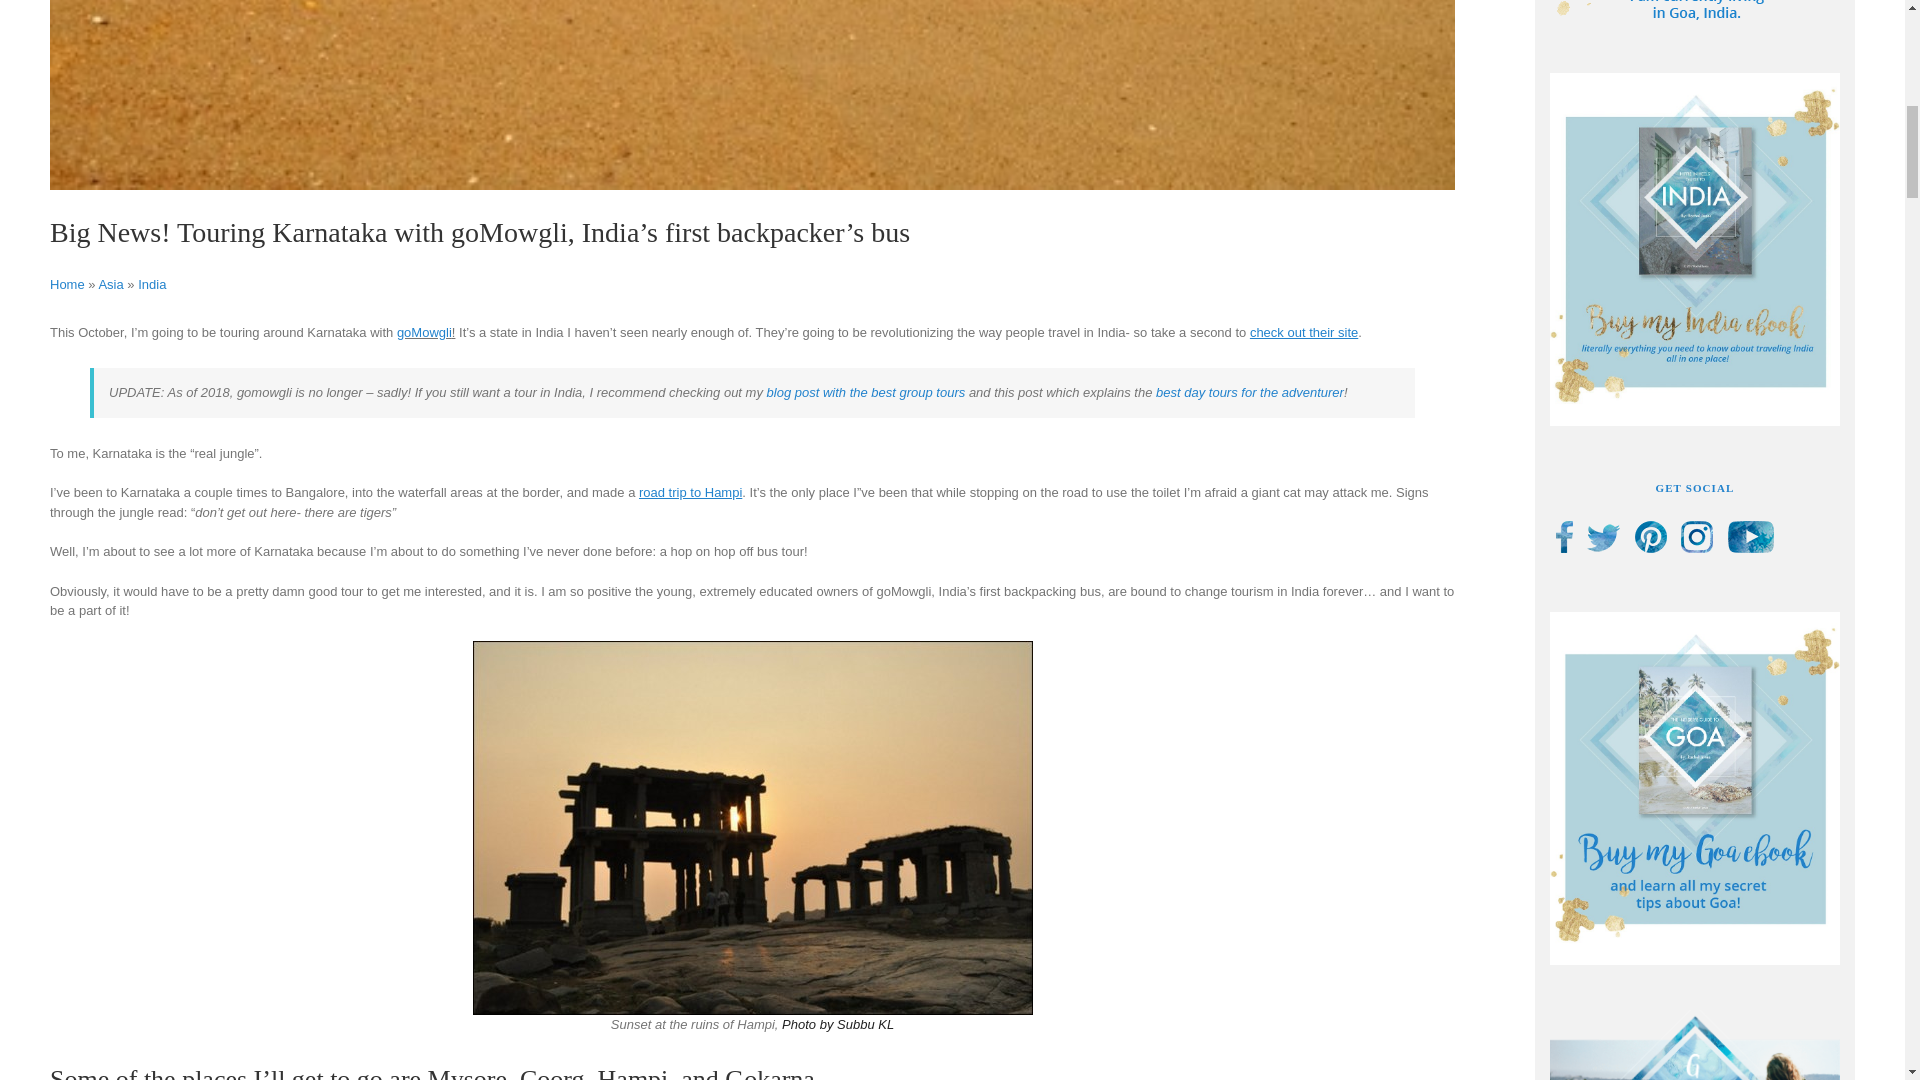 The image size is (1920, 1080). I want to click on HAMPI: a mix of Jurassic Park and the Flintstones, so click(690, 492).